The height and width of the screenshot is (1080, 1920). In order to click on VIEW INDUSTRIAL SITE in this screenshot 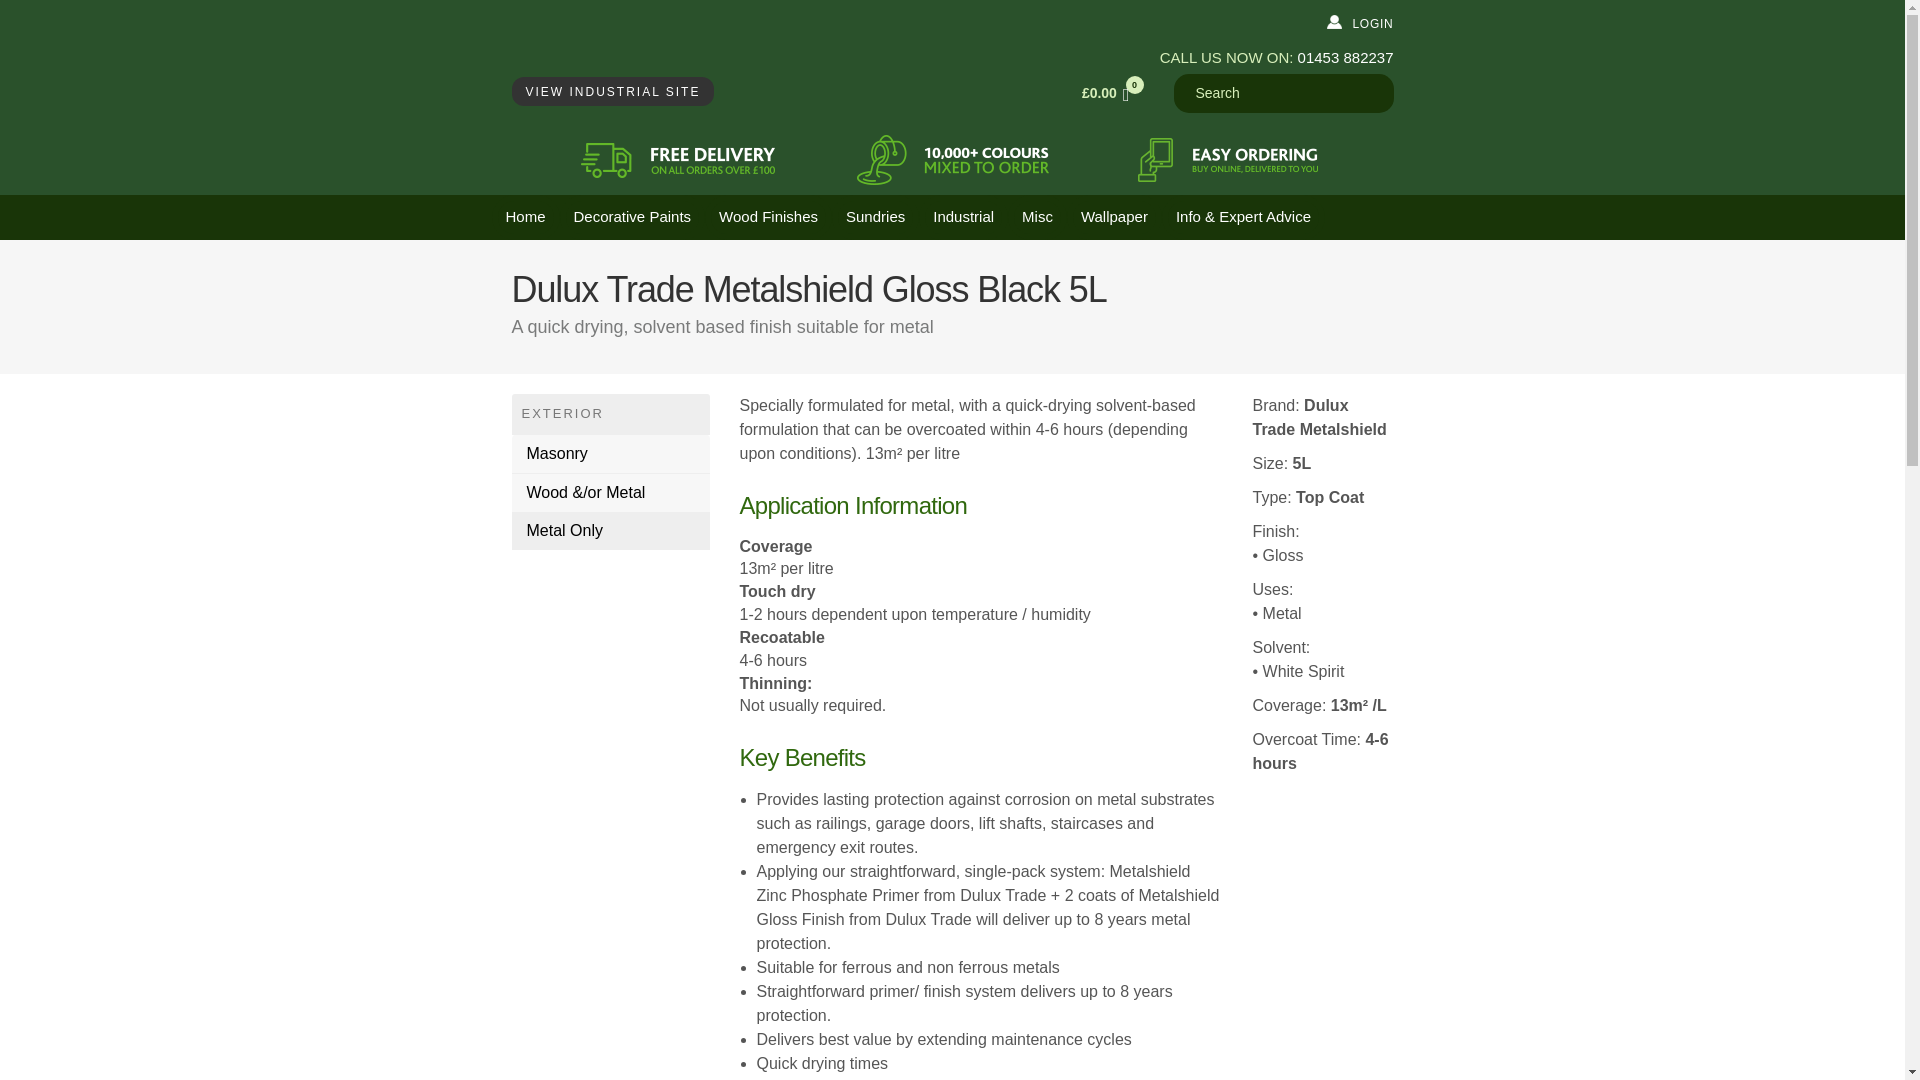, I will do `click(613, 90)`.